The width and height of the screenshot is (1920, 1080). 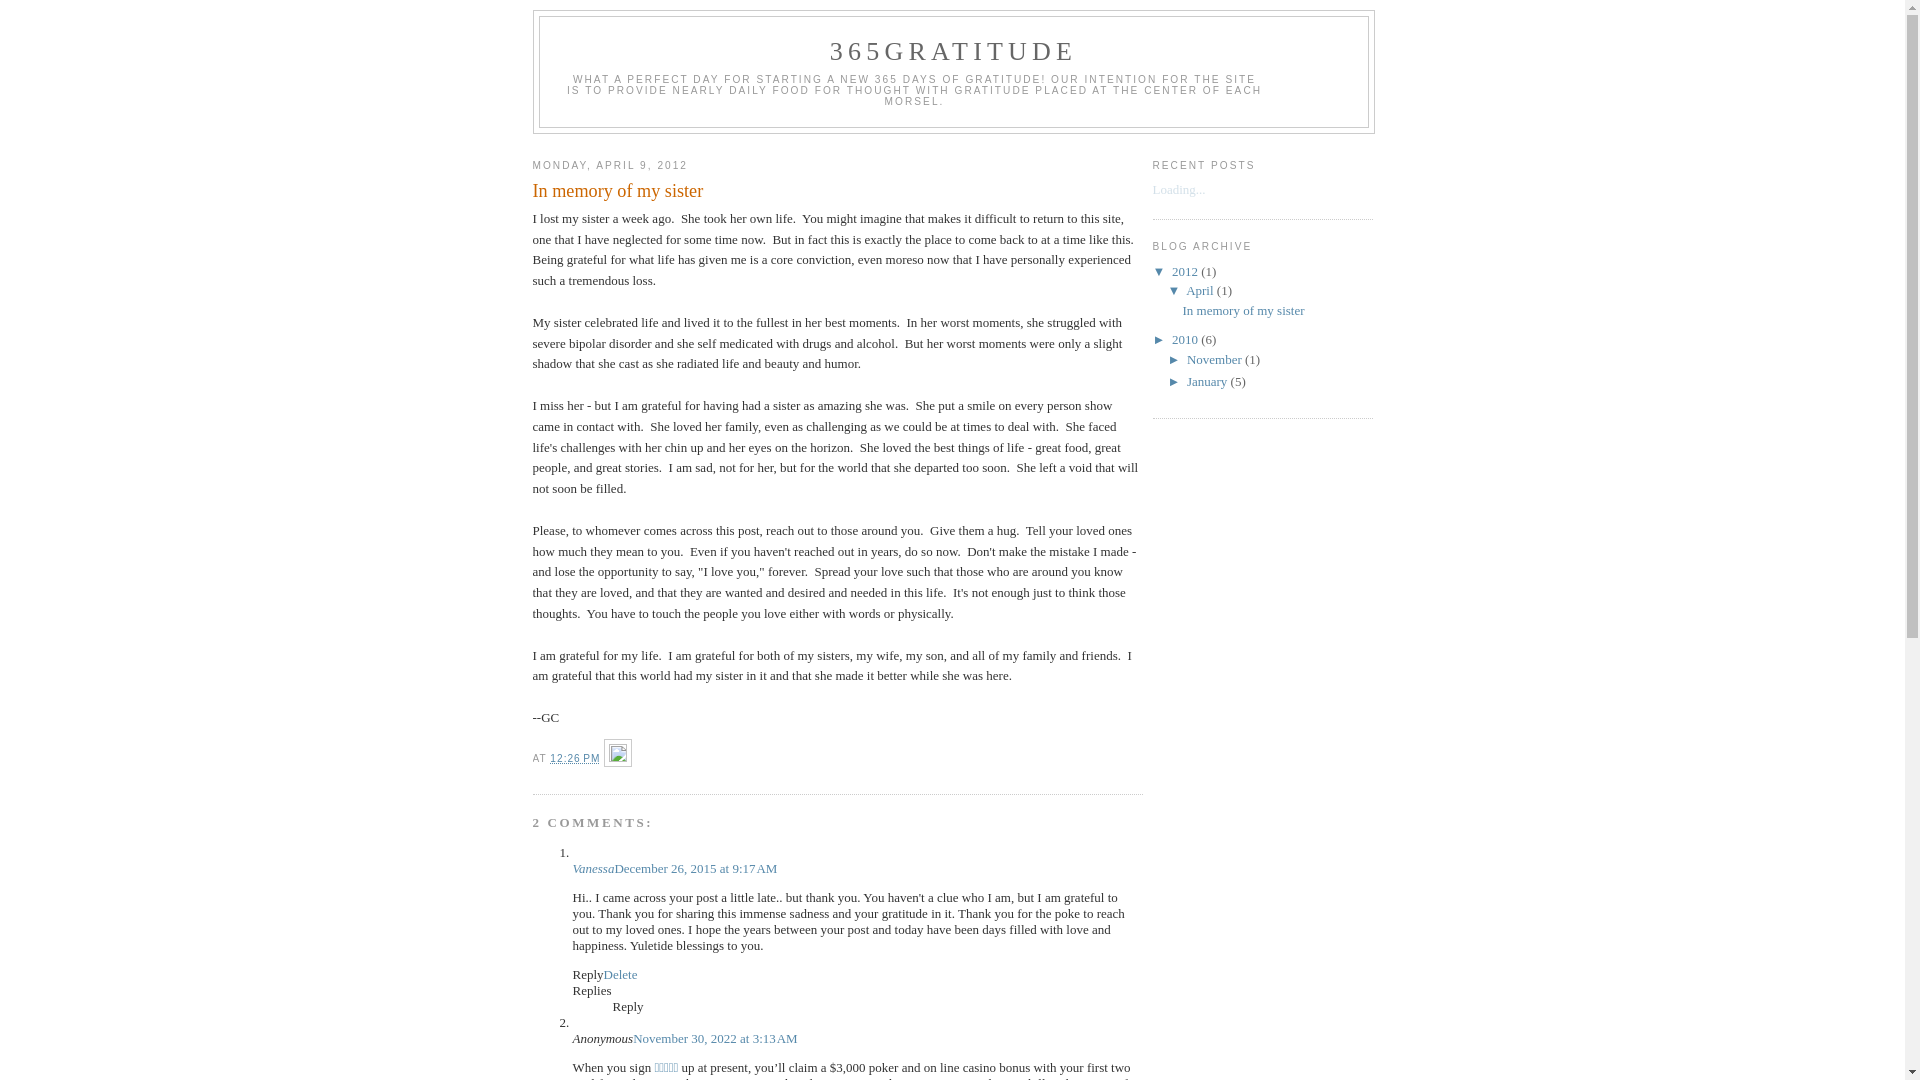 I want to click on Delete, so click(x=621, y=974).